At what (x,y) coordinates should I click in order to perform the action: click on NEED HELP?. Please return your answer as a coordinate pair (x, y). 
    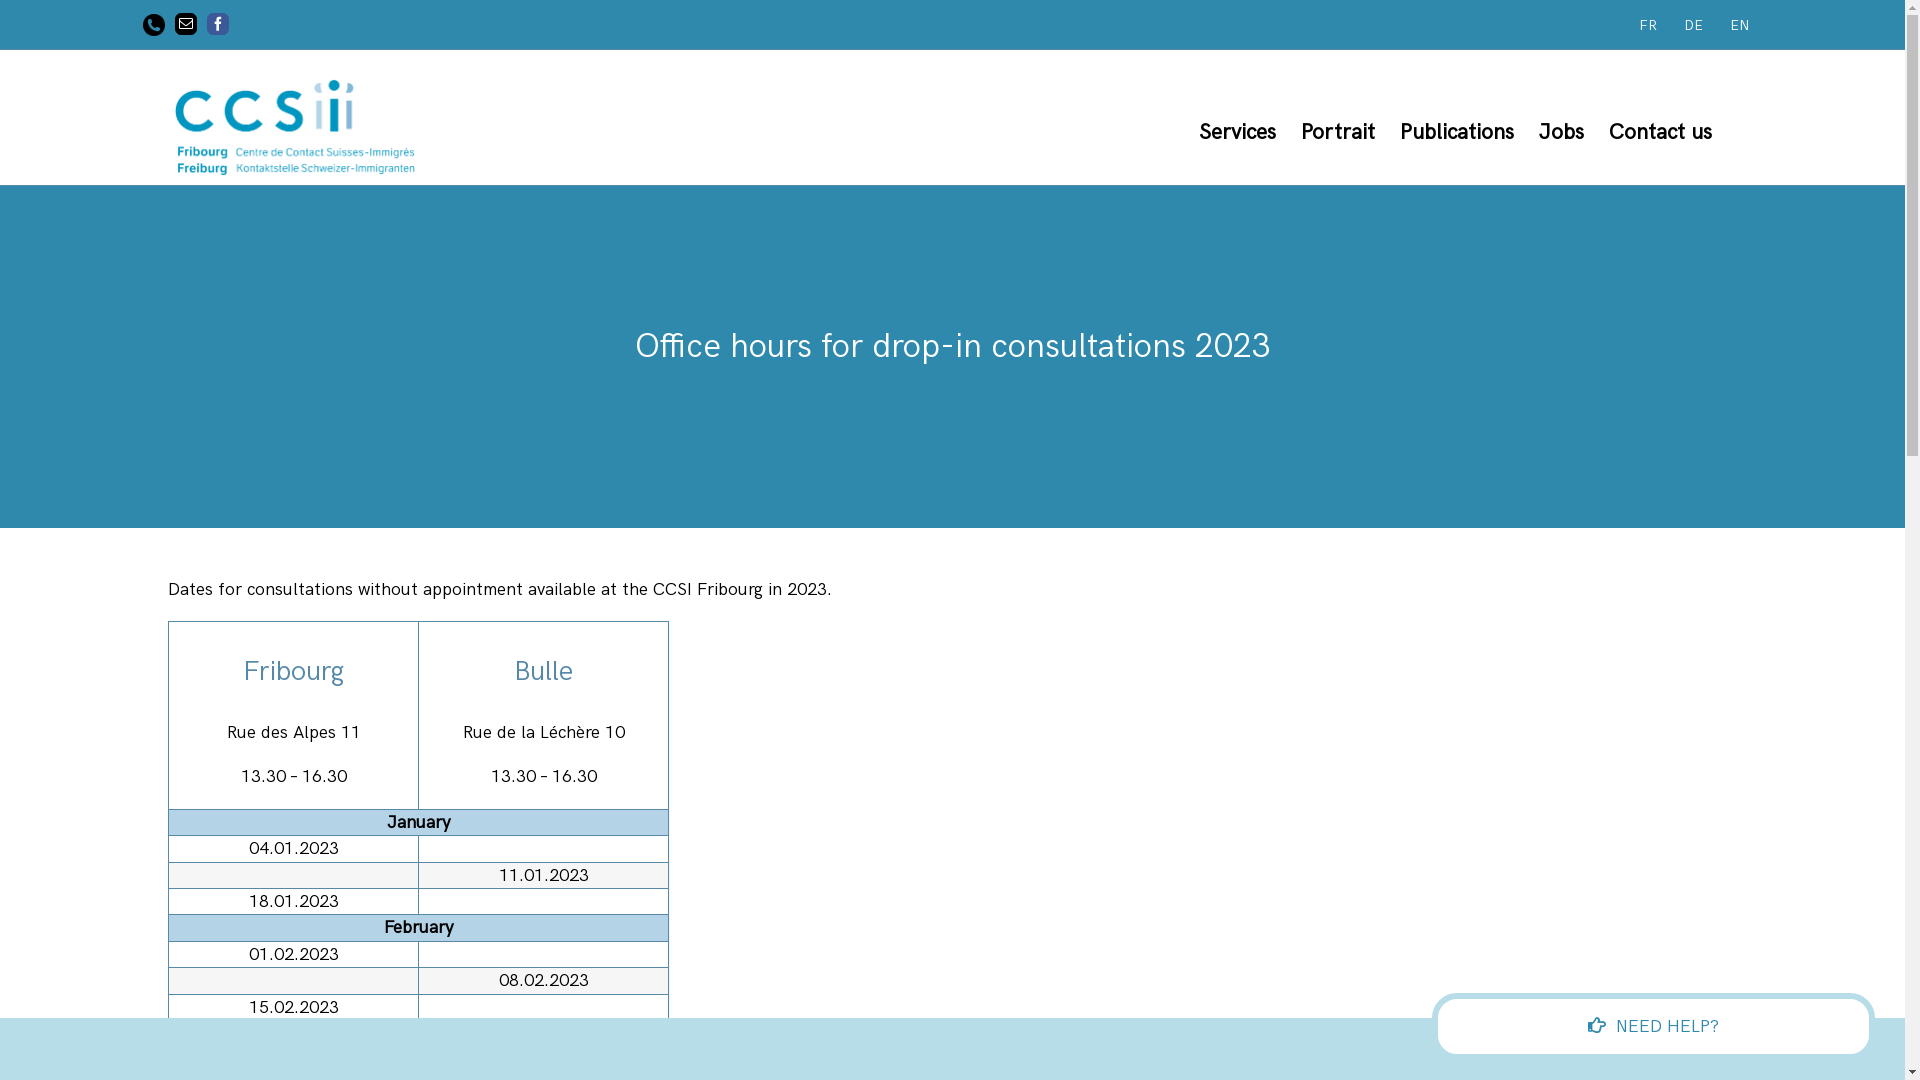
    Looking at the image, I should click on (1654, 1026).